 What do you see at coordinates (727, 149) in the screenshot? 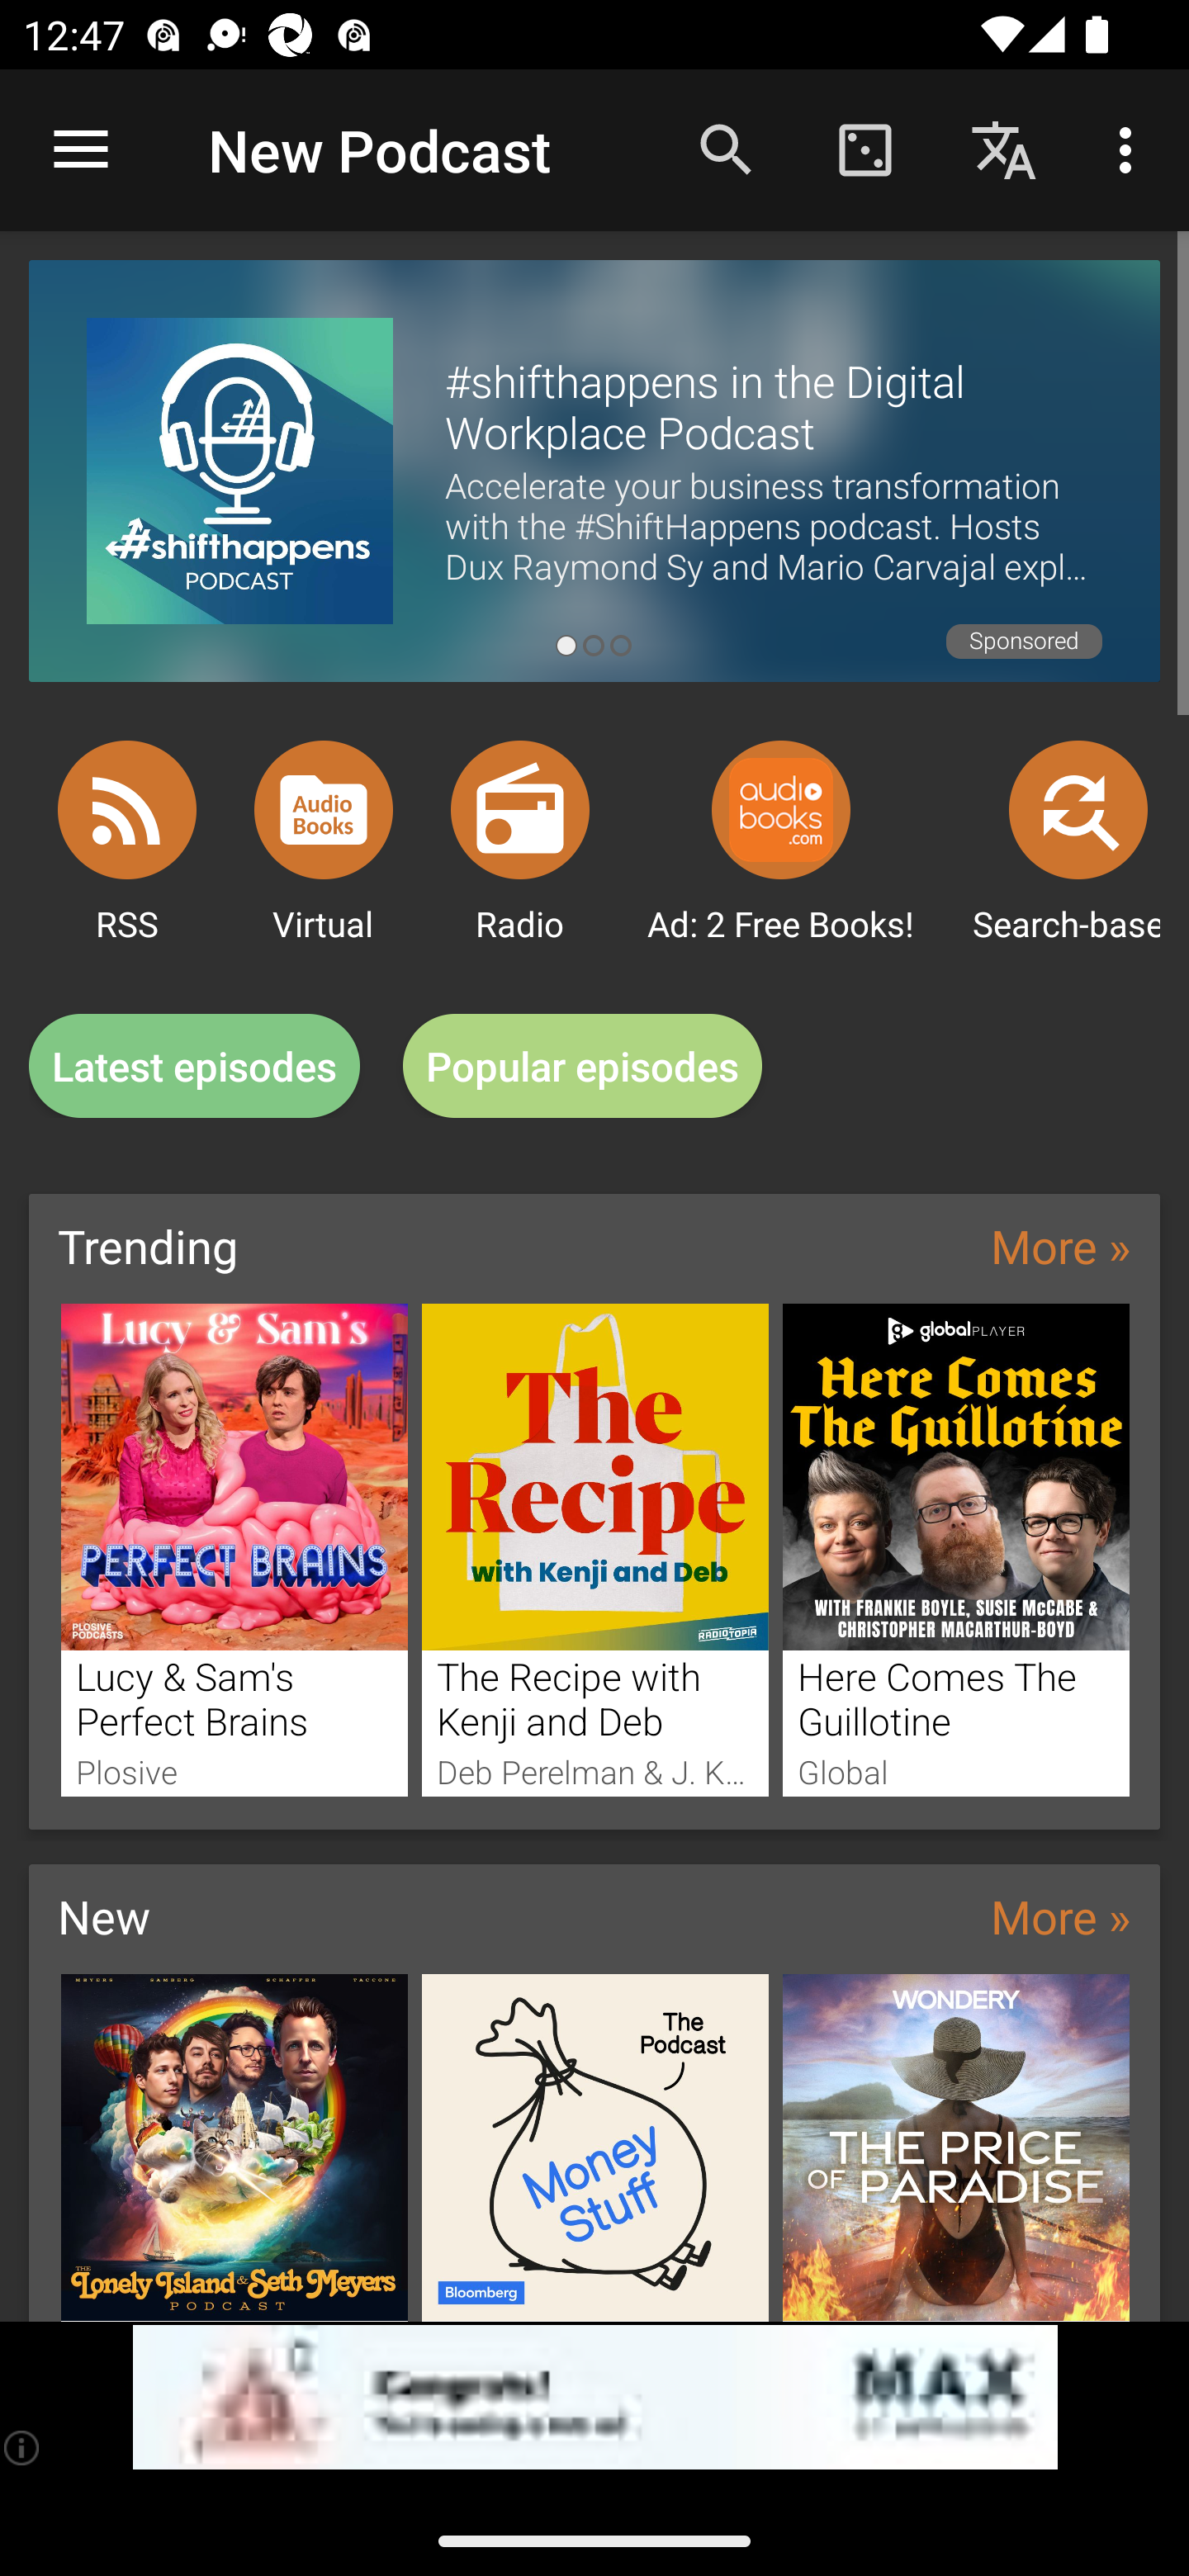
I see `Search` at bounding box center [727, 149].